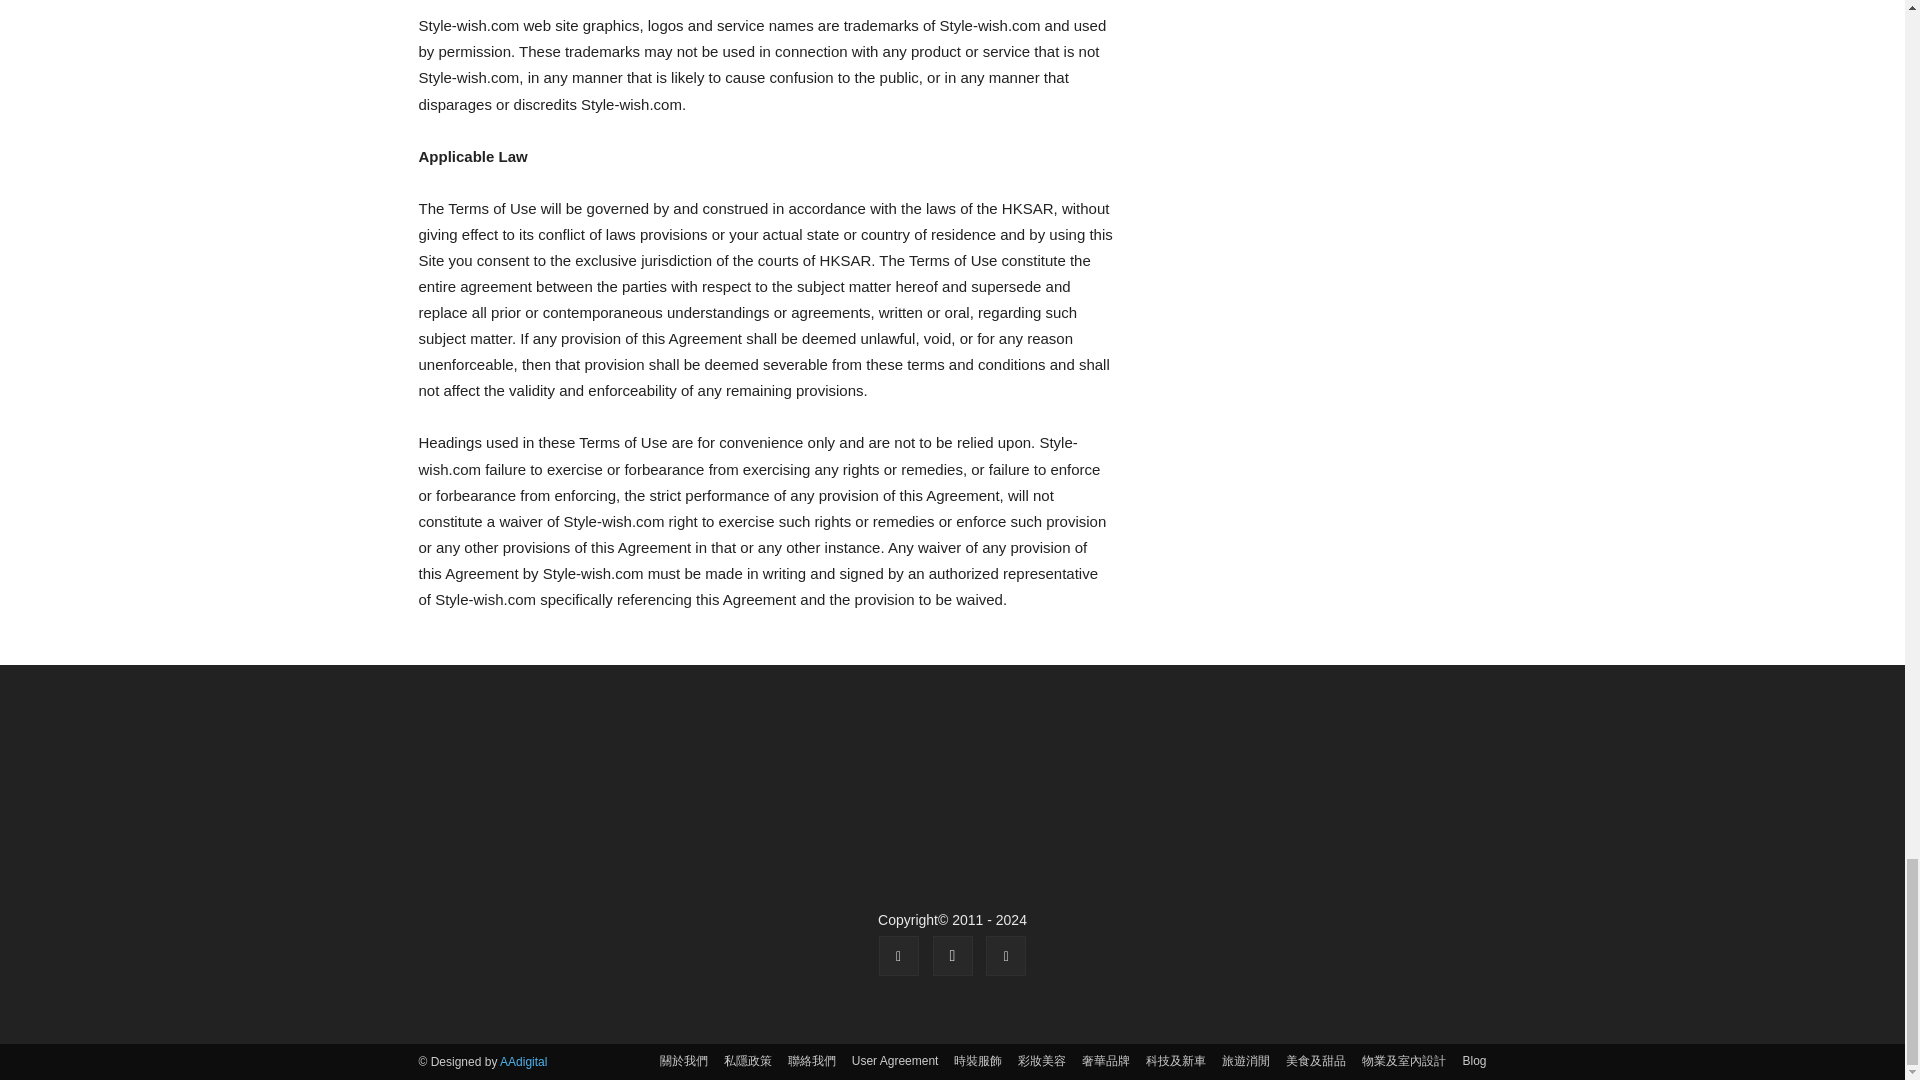  Describe the element at coordinates (899, 956) in the screenshot. I see `Facebook` at that location.